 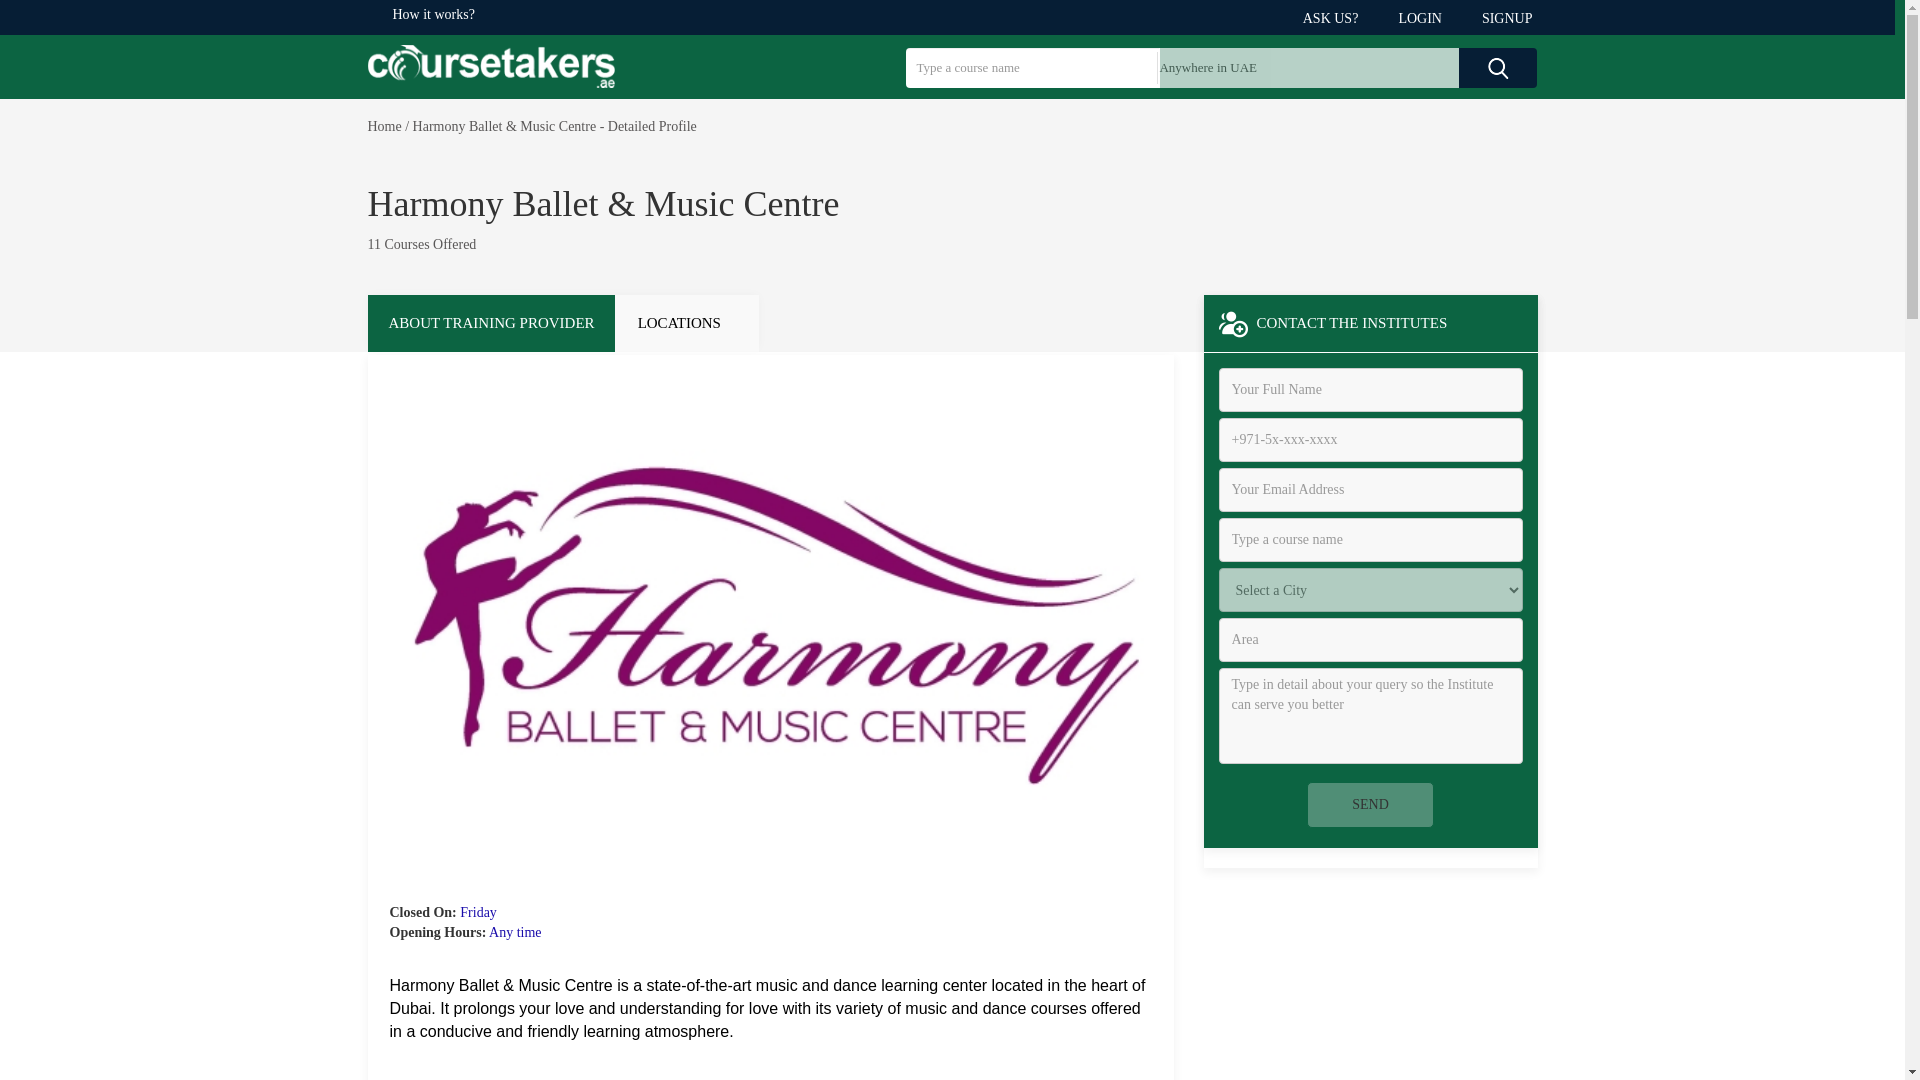 I want to click on ASK US?, so click(x=1336, y=18).